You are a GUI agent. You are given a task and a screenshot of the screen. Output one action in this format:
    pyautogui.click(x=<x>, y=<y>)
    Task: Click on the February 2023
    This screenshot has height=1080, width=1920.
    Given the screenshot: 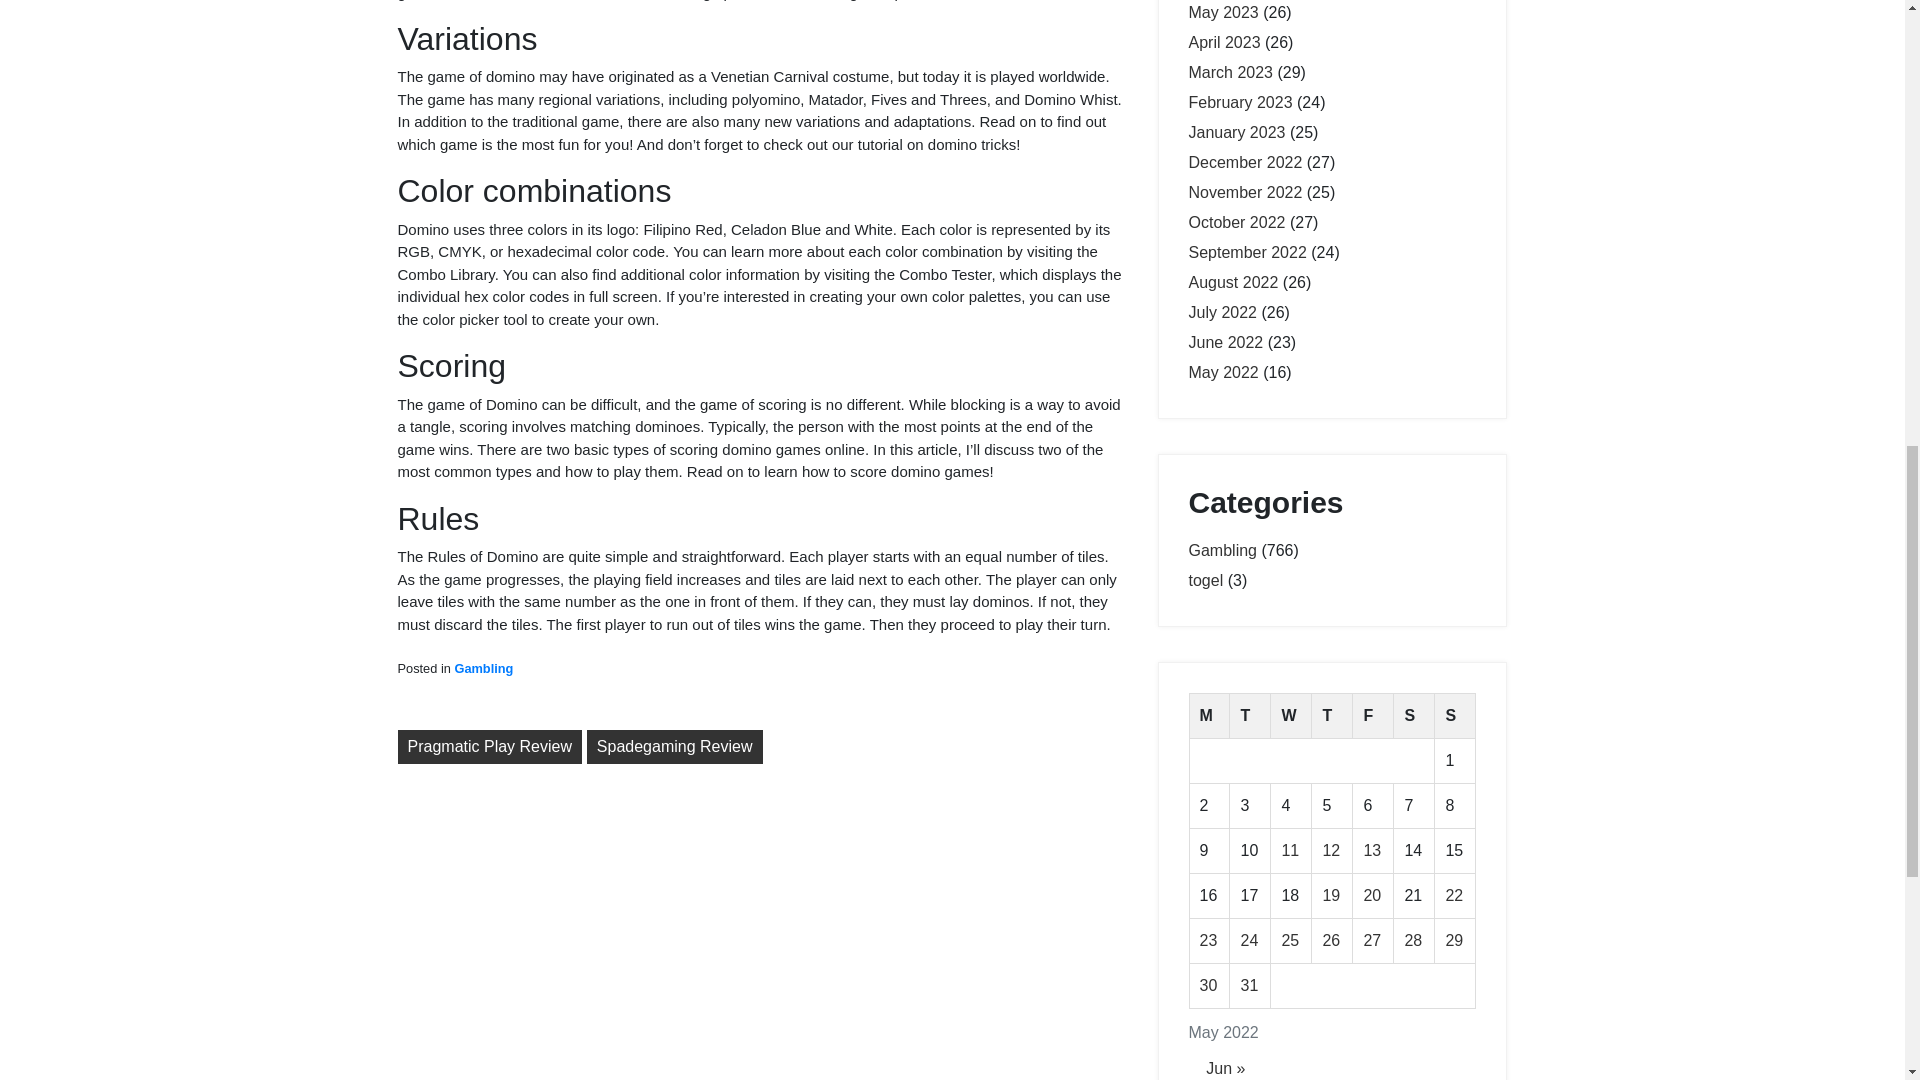 What is the action you would take?
    pyautogui.click(x=1240, y=102)
    